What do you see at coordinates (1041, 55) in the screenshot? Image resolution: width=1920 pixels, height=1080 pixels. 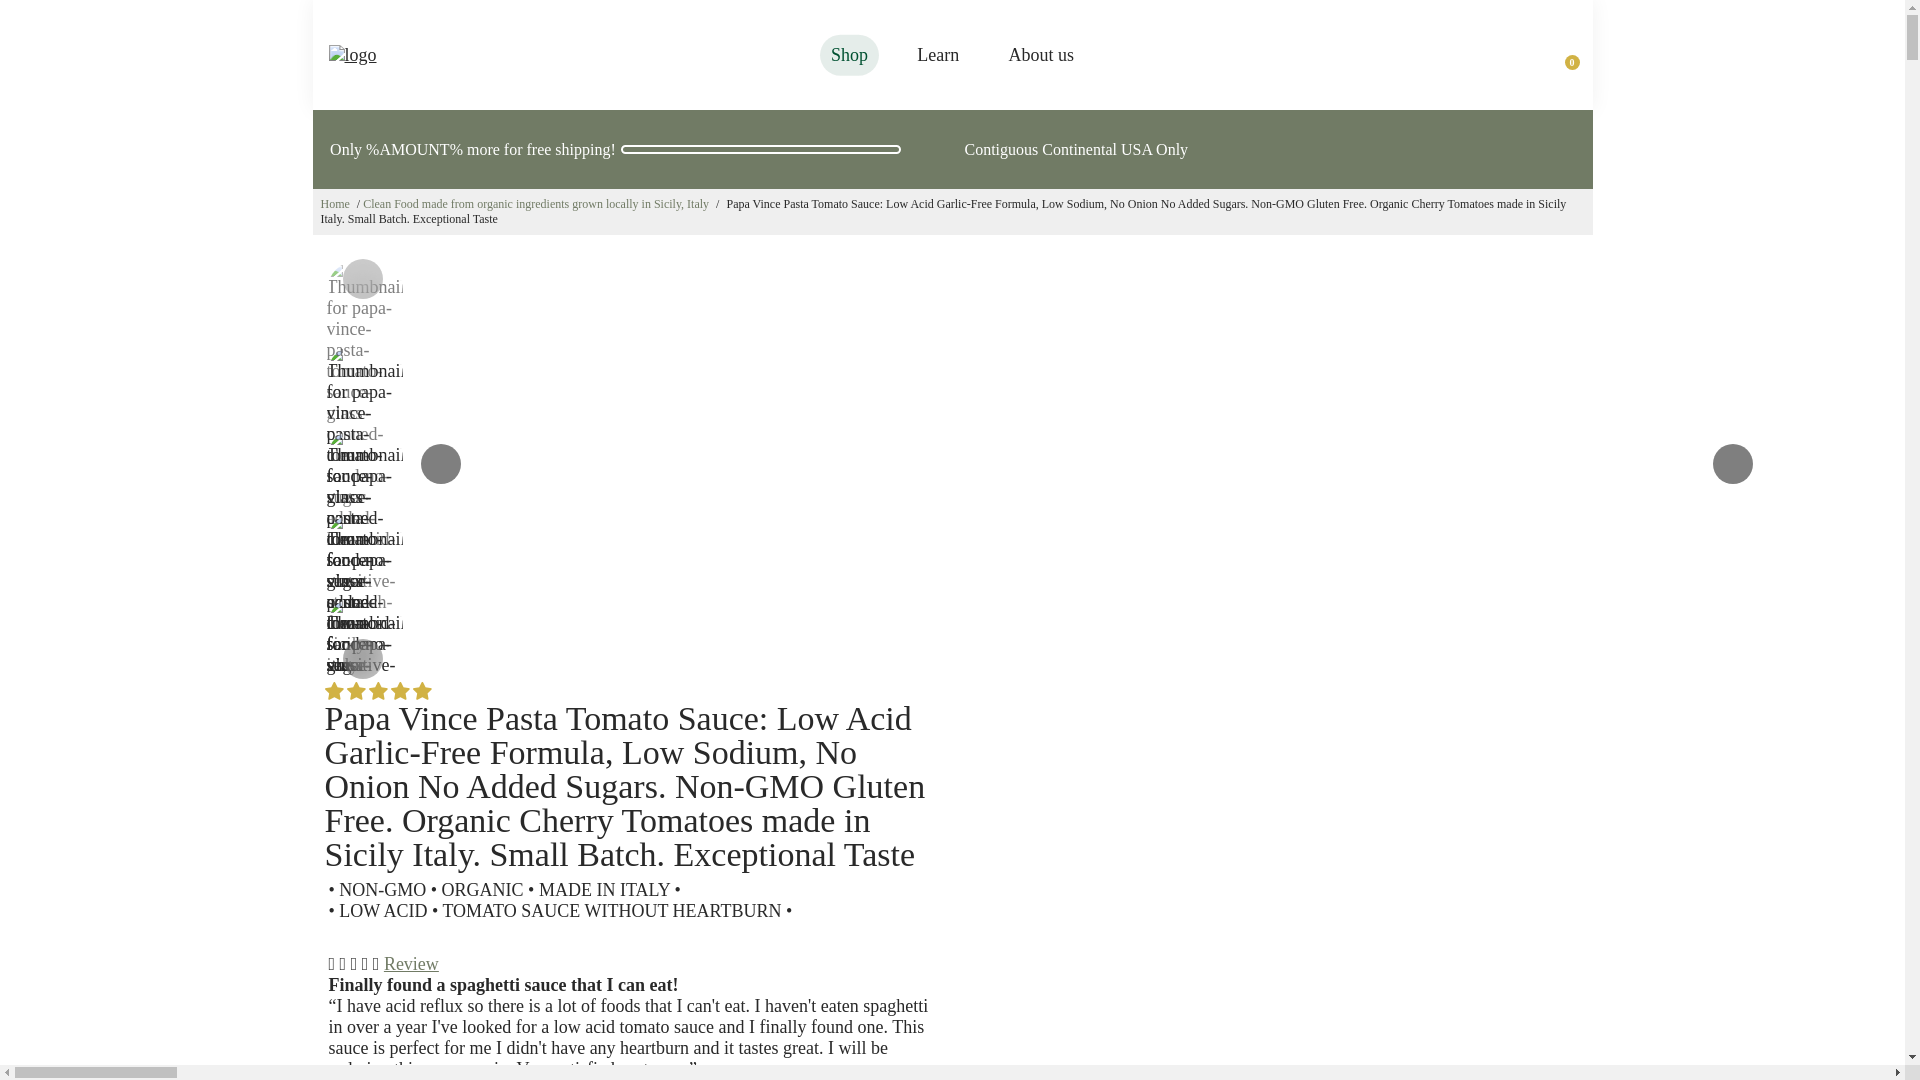 I see `About us` at bounding box center [1041, 55].